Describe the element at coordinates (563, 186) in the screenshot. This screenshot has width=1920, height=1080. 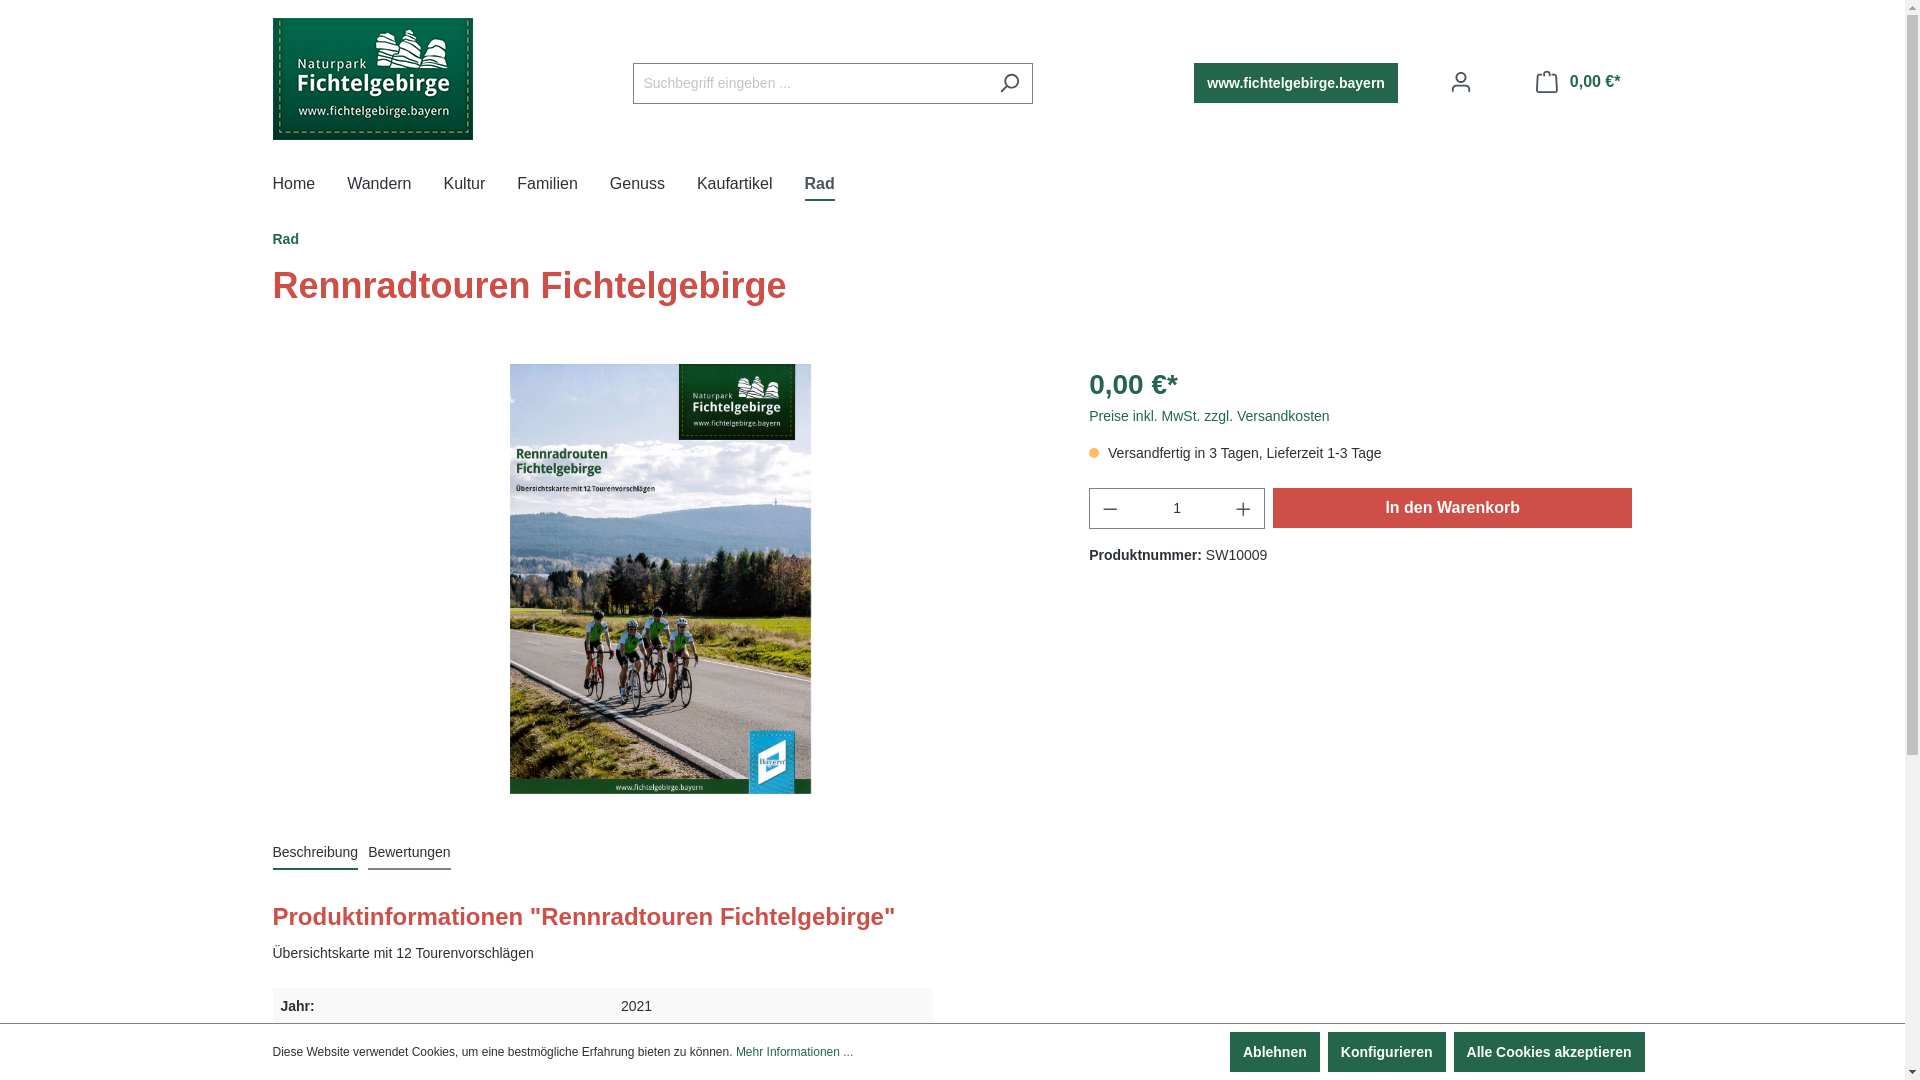
I see `Familien` at that location.